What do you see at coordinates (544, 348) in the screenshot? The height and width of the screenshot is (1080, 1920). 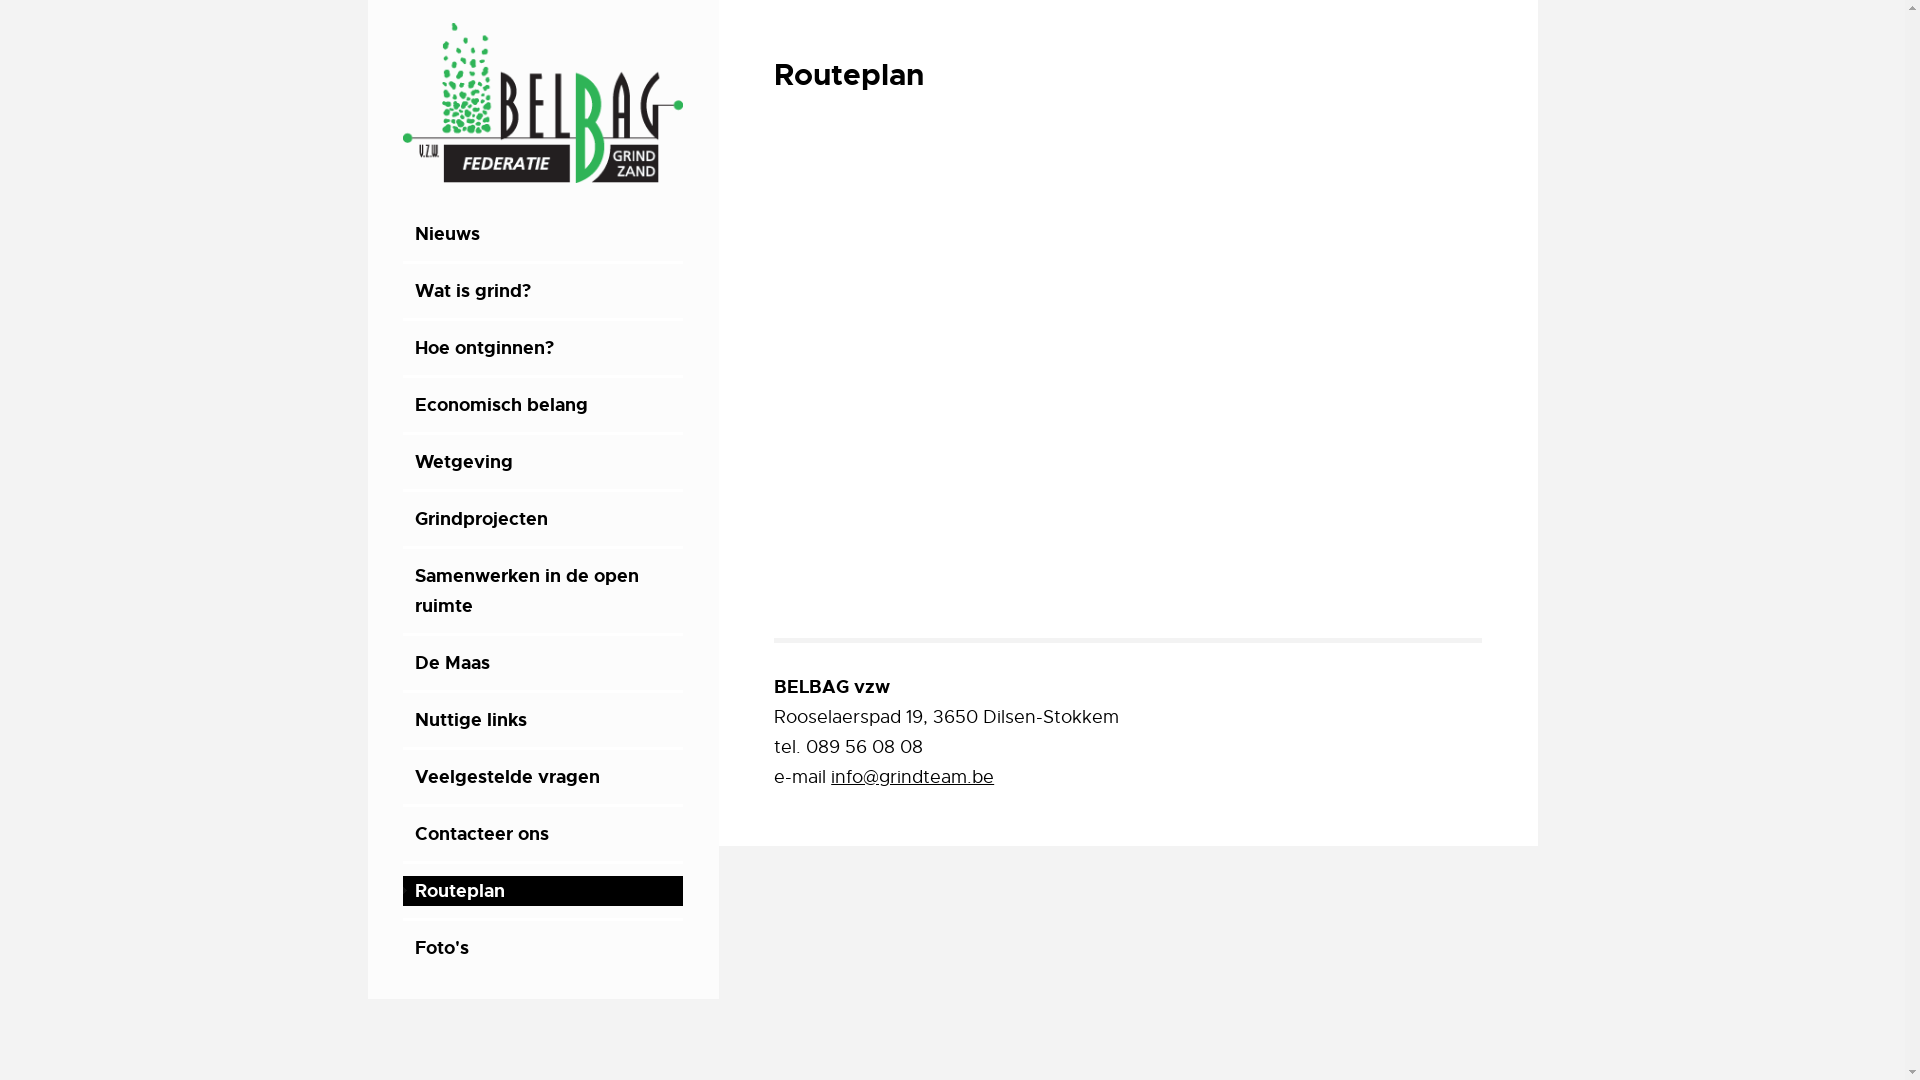 I see `Hoe ontginnen?` at bounding box center [544, 348].